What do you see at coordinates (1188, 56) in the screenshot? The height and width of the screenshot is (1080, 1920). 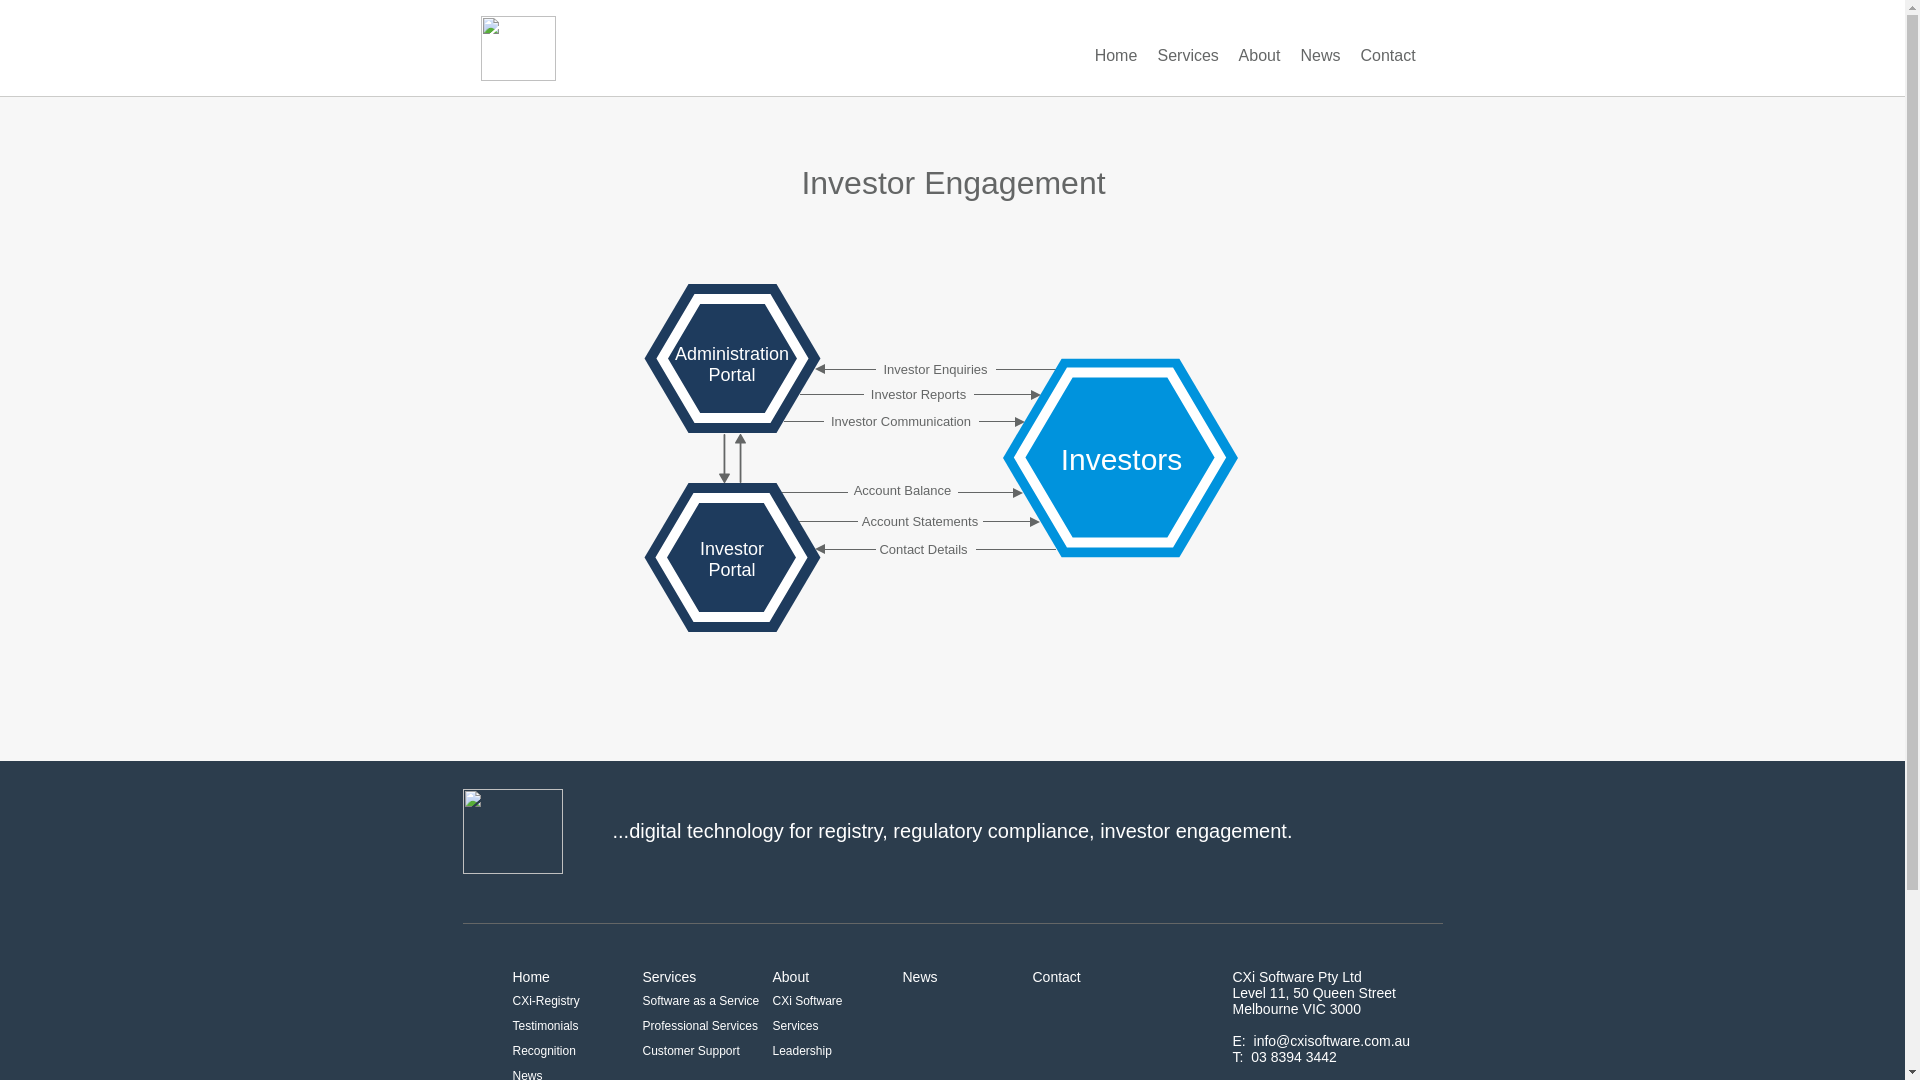 I see `Services` at bounding box center [1188, 56].